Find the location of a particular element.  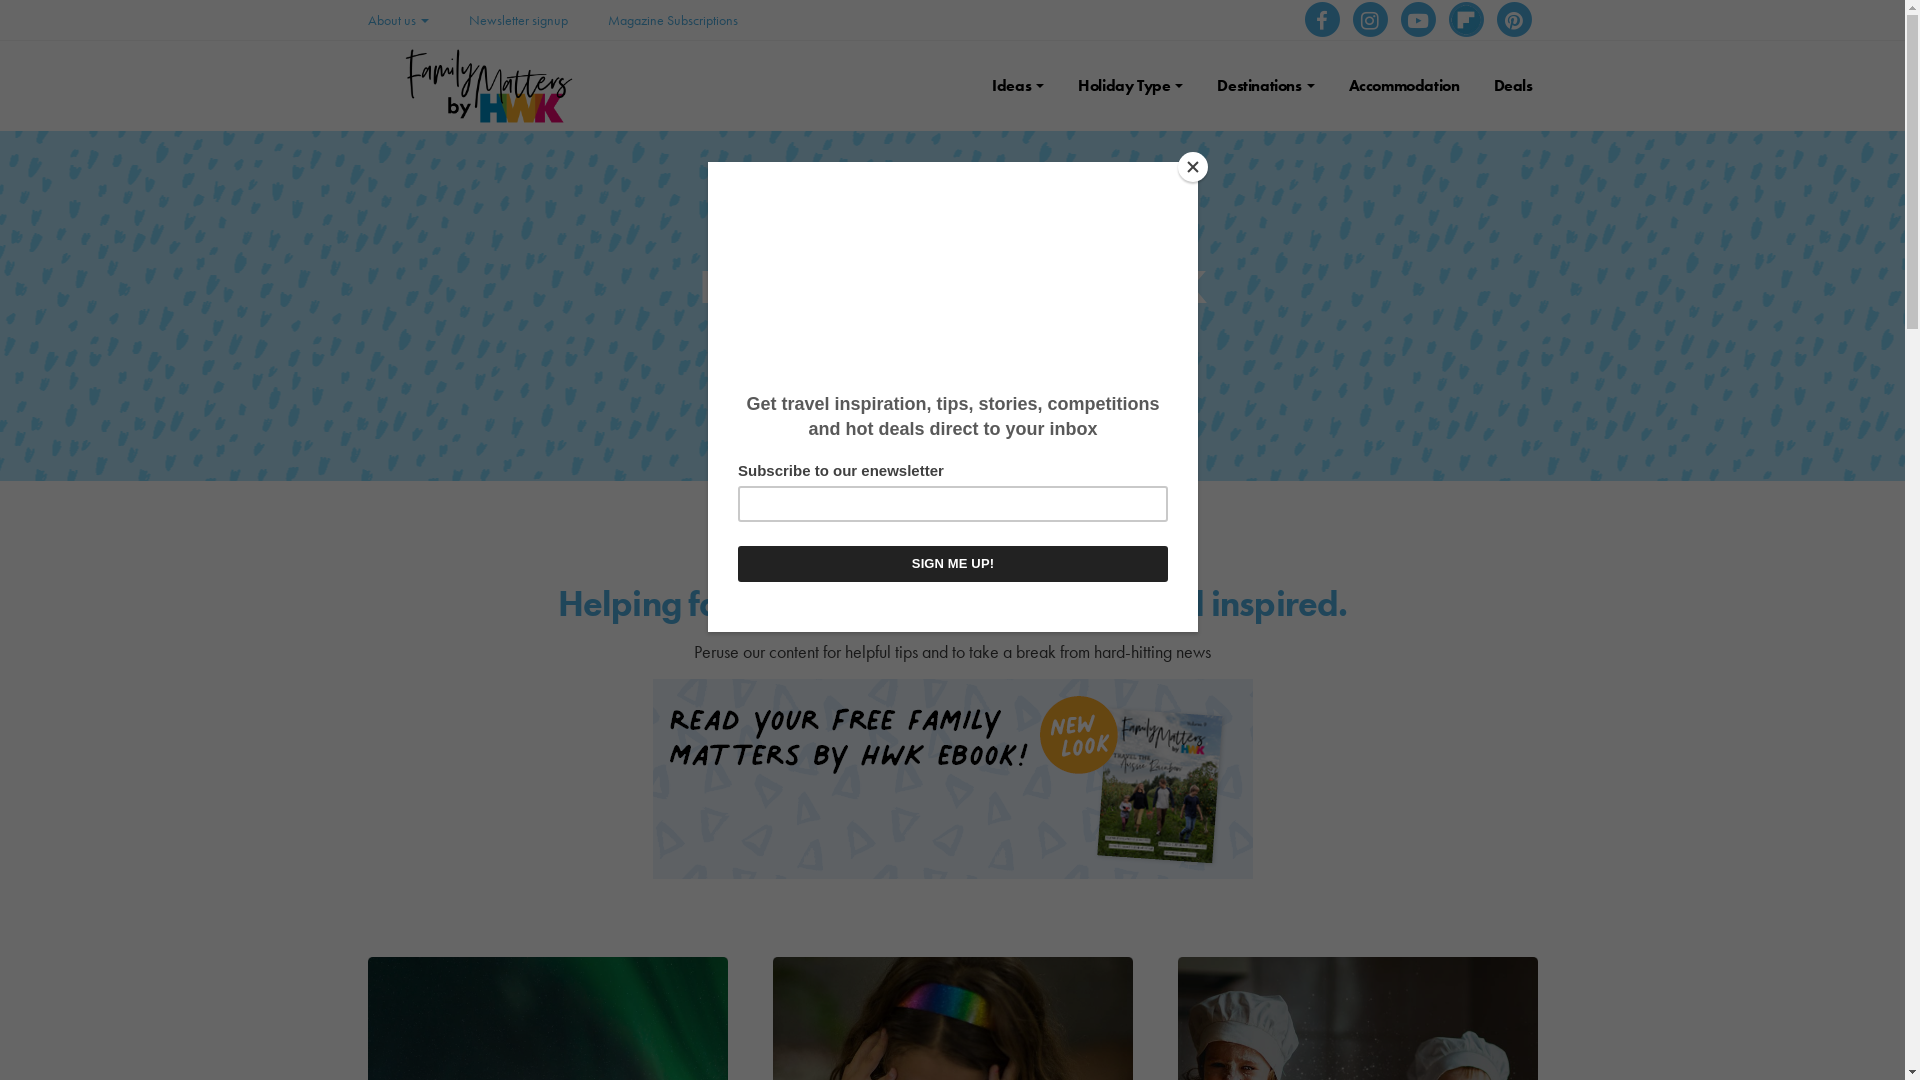

Newsletter signup is located at coordinates (518, 20).